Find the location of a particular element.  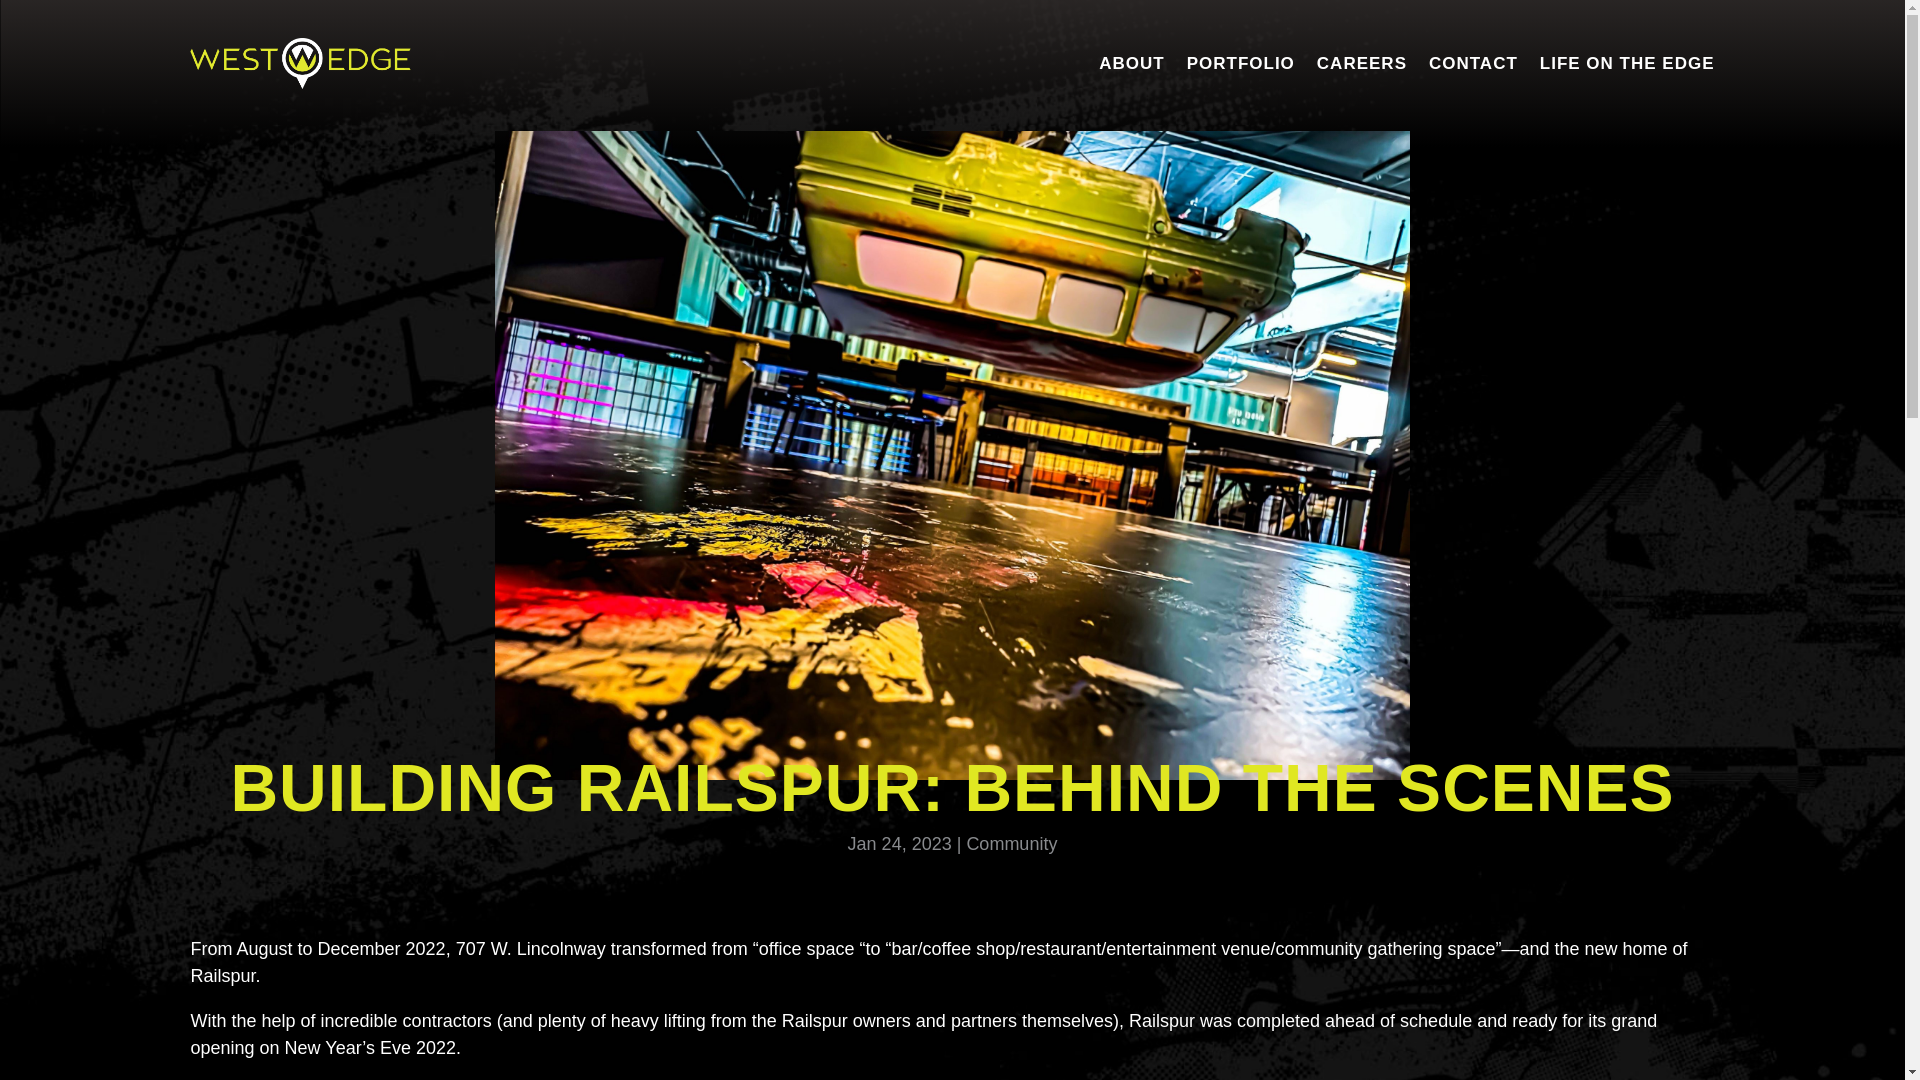

Community is located at coordinates (1011, 844).